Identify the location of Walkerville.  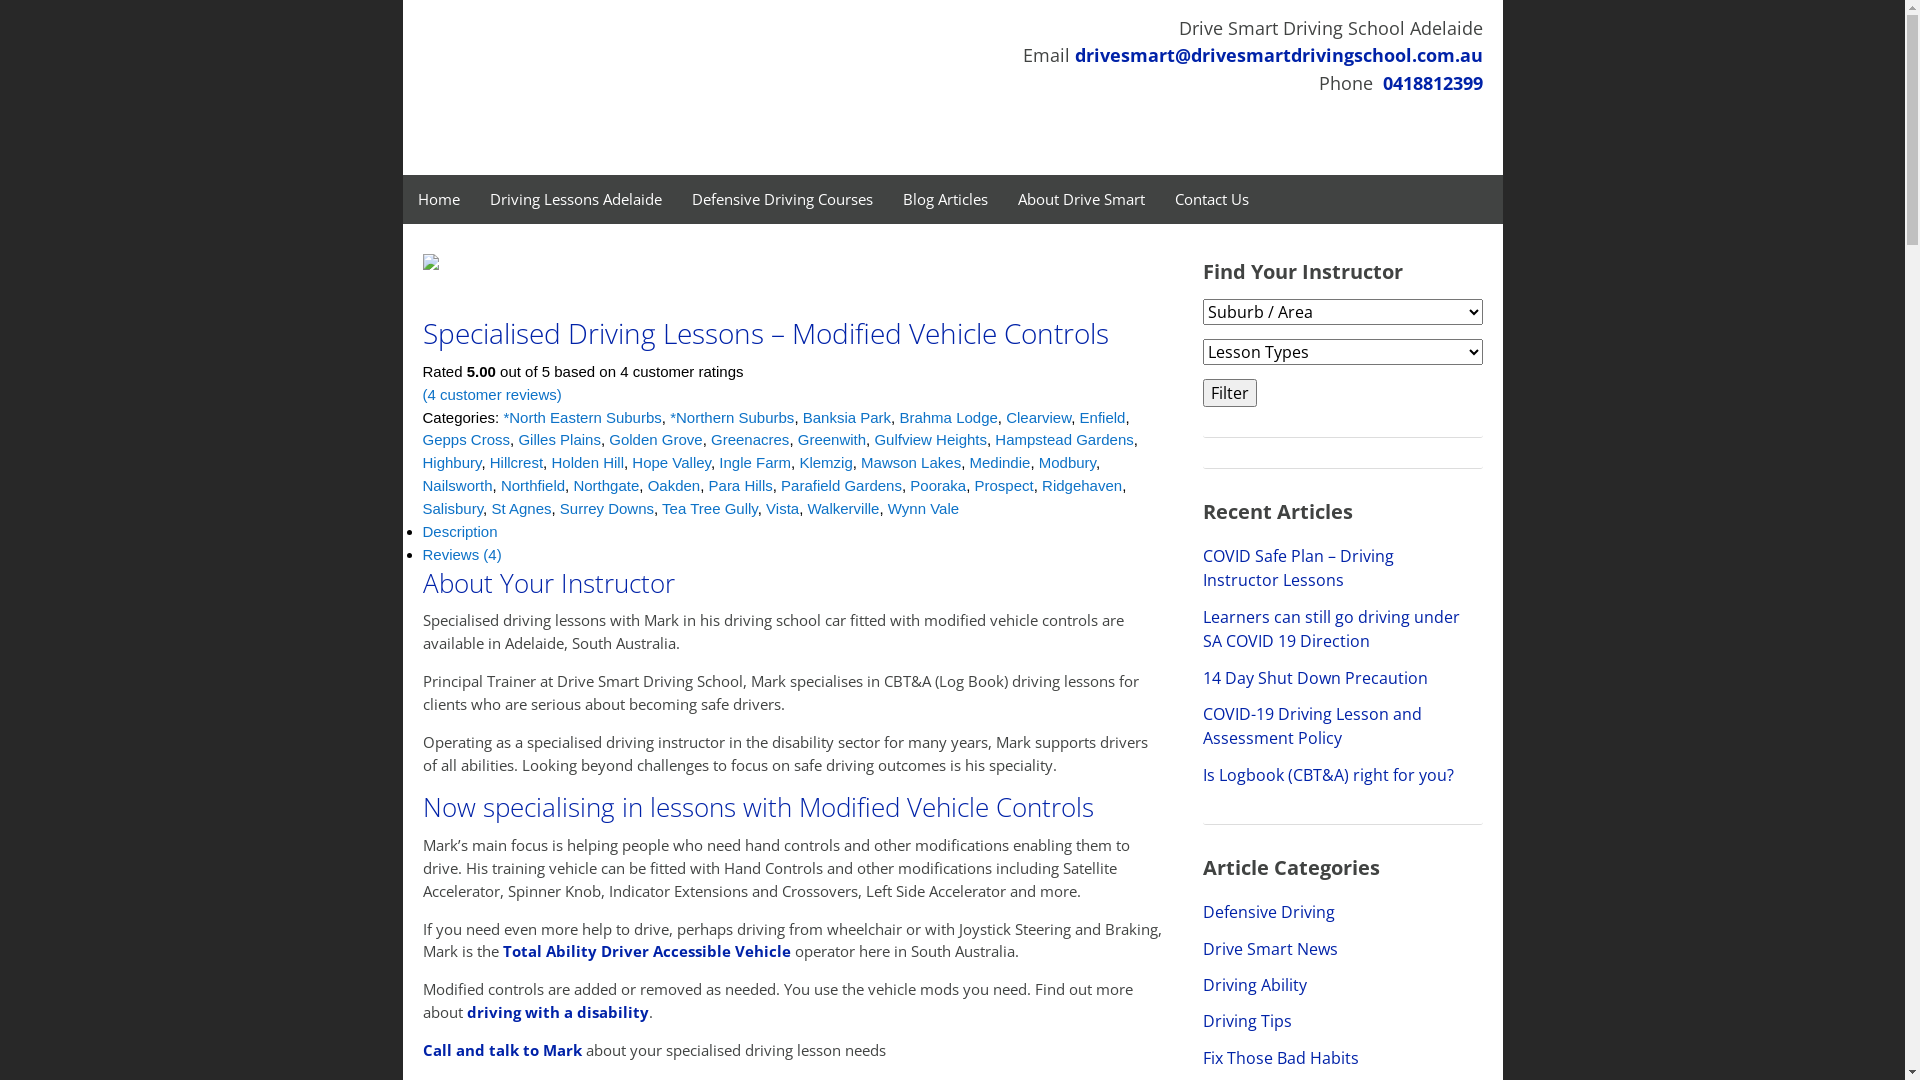
(843, 508).